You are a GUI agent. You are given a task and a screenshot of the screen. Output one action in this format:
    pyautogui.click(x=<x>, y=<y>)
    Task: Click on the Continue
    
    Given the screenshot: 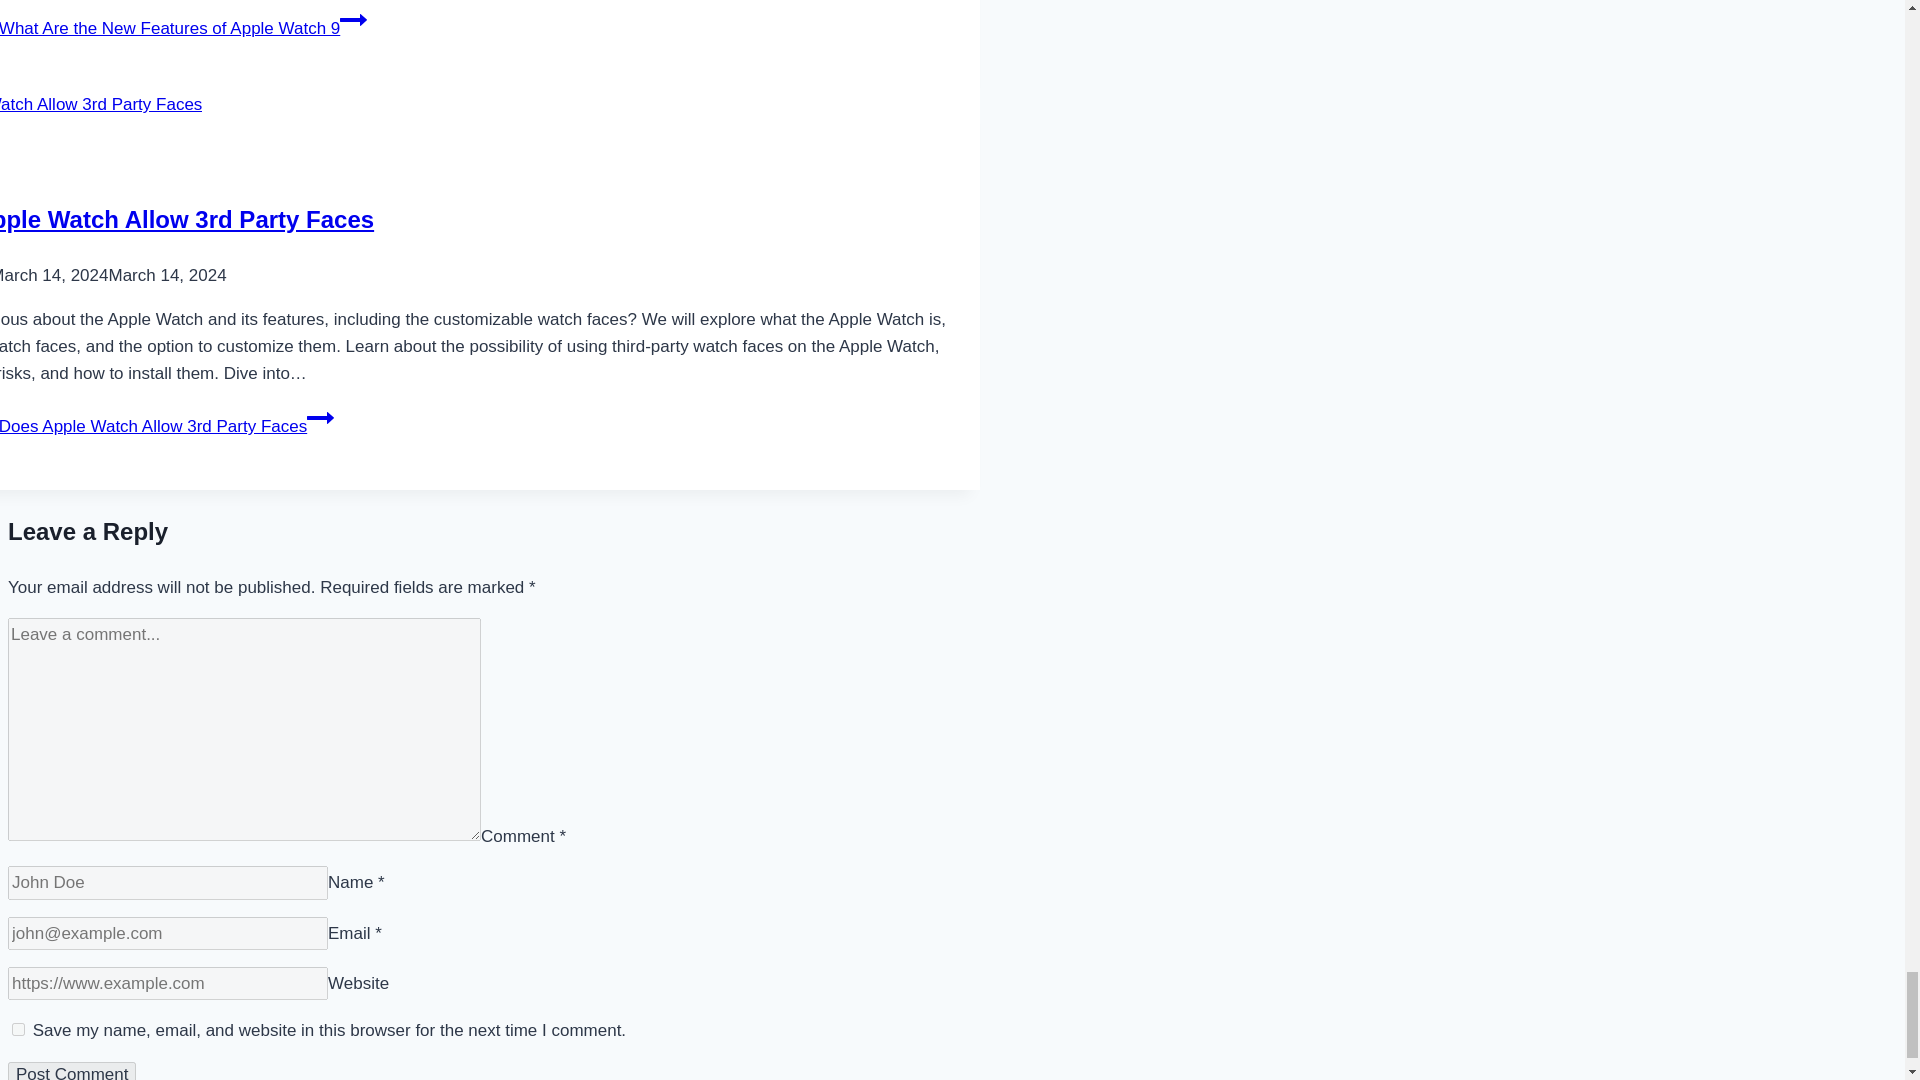 What is the action you would take?
    pyautogui.click(x=320, y=418)
    